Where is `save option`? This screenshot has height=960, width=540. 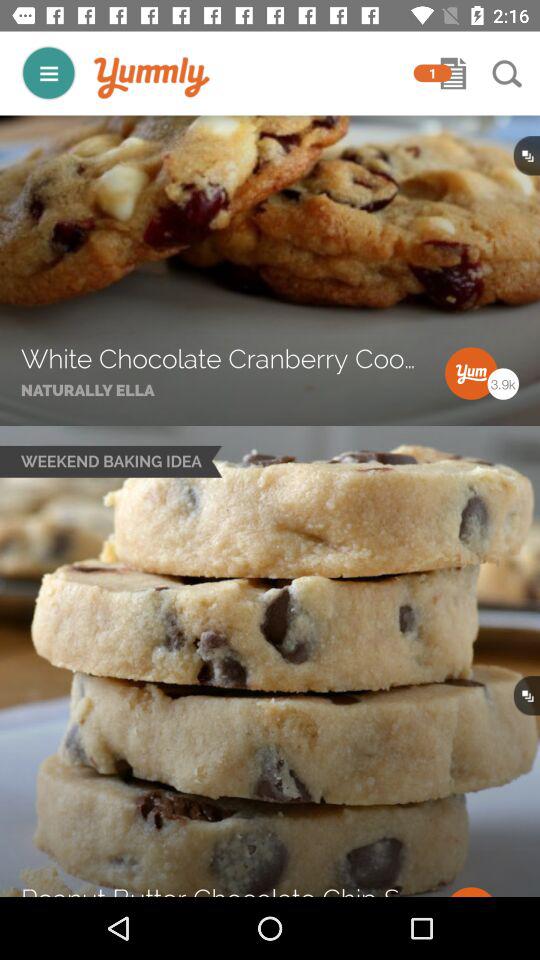
save option is located at coordinates (453, 73).